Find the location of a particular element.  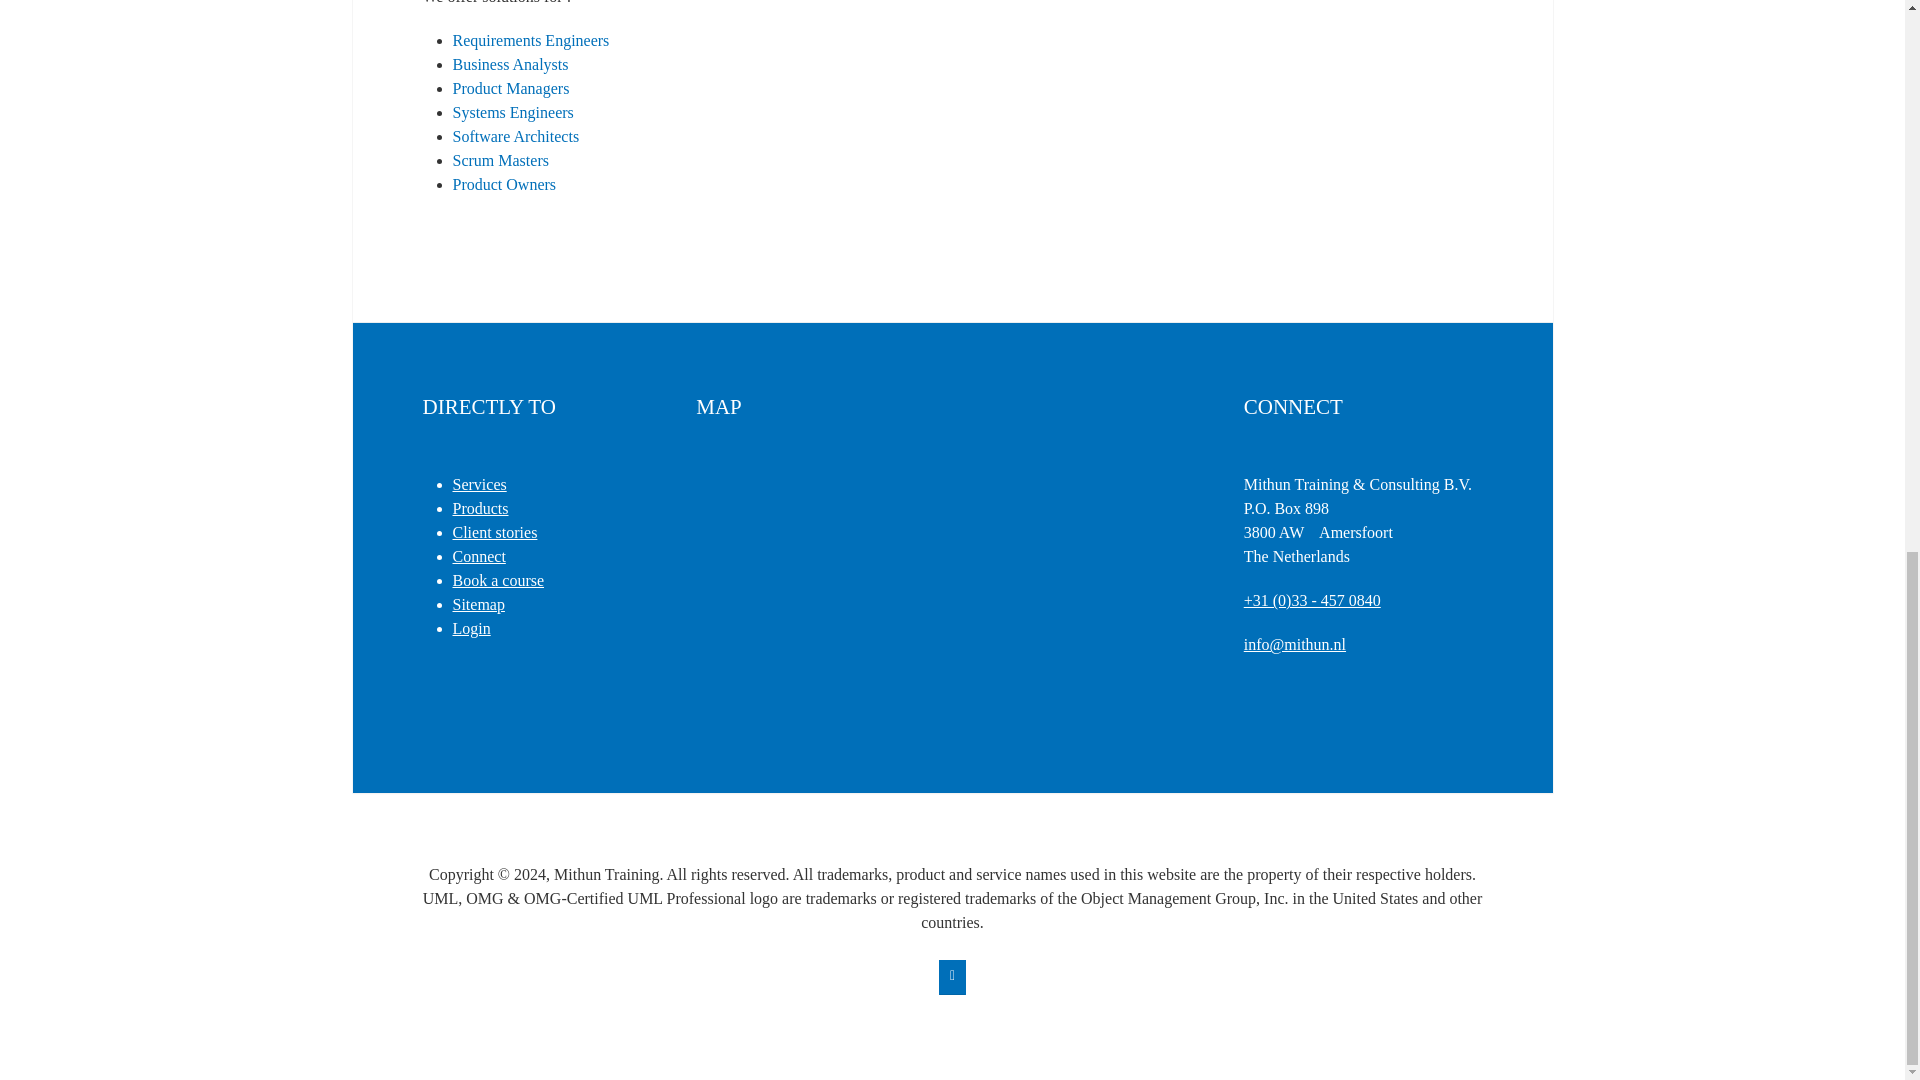

Software Architects is located at coordinates (515, 136).